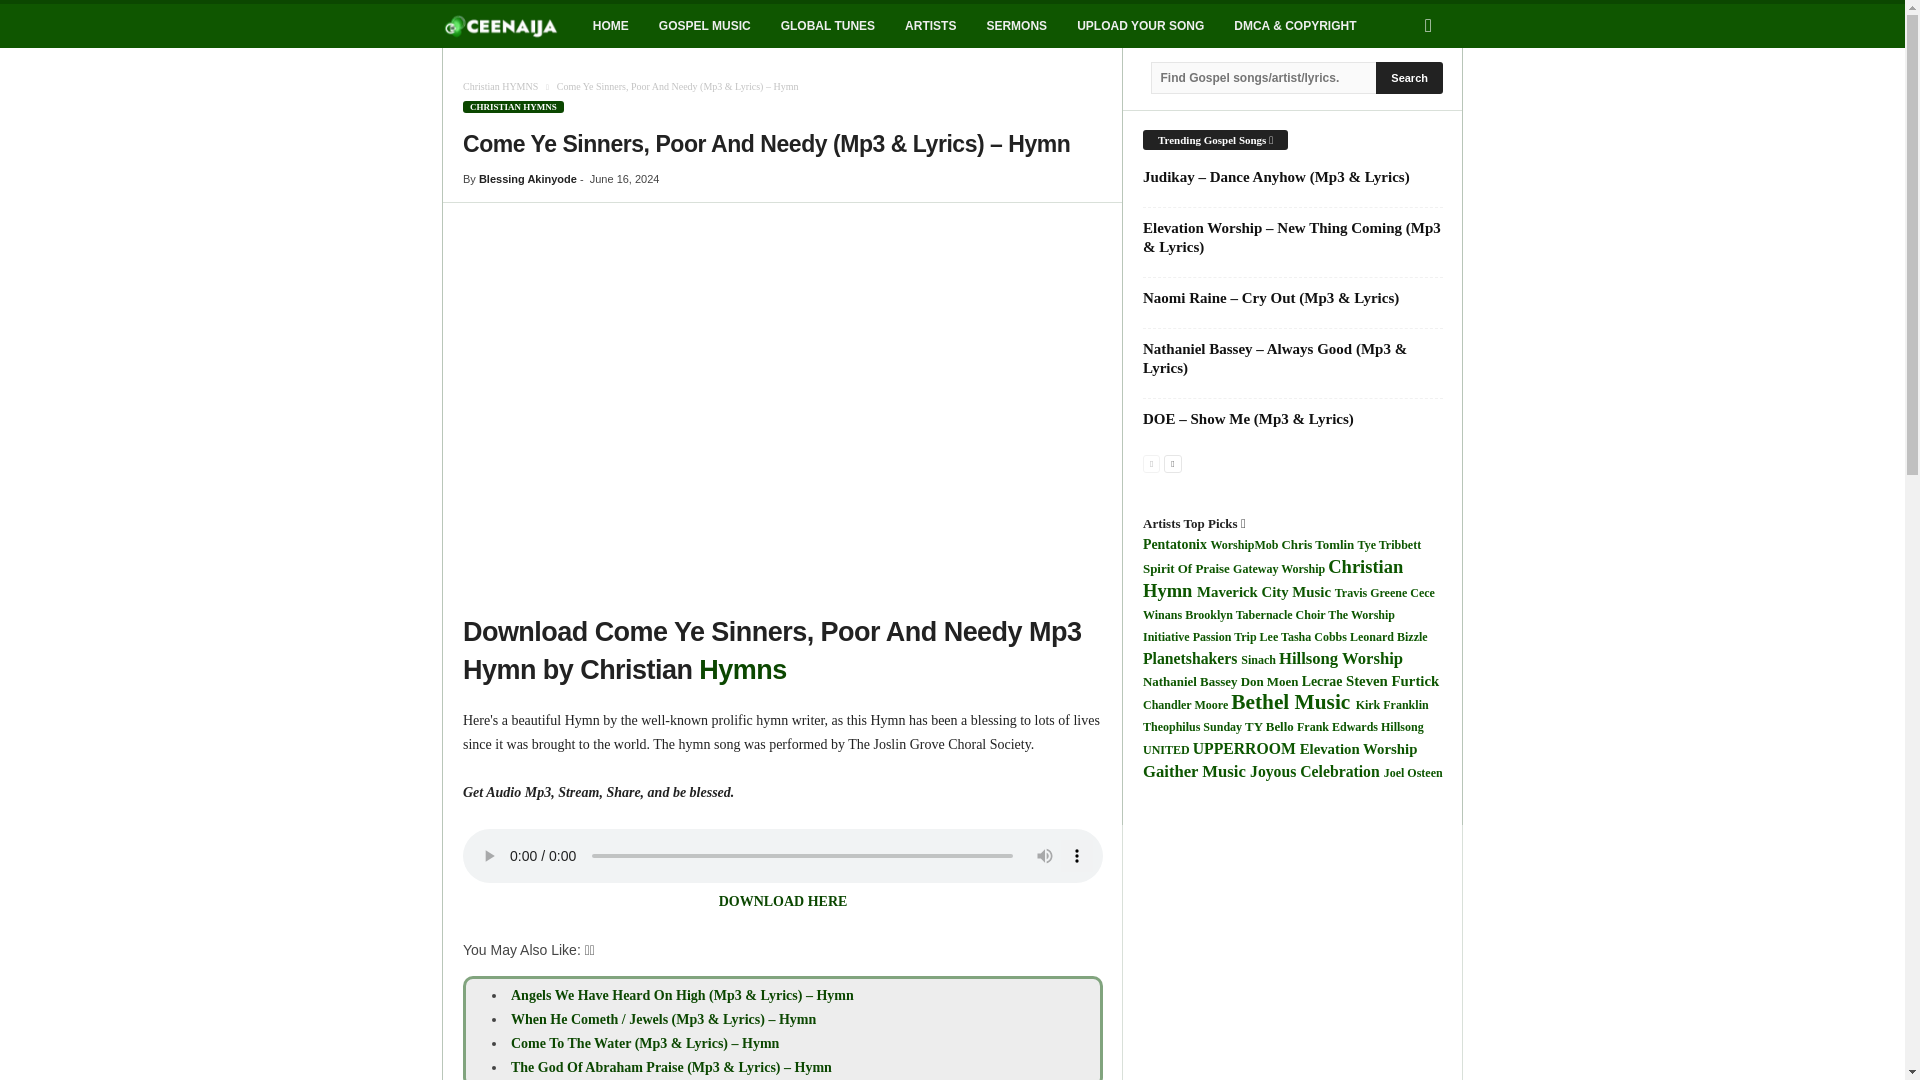 The height and width of the screenshot is (1080, 1920). Describe the element at coordinates (500, 86) in the screenshot. I see `View all posts in Christian HYMNS` at that location.